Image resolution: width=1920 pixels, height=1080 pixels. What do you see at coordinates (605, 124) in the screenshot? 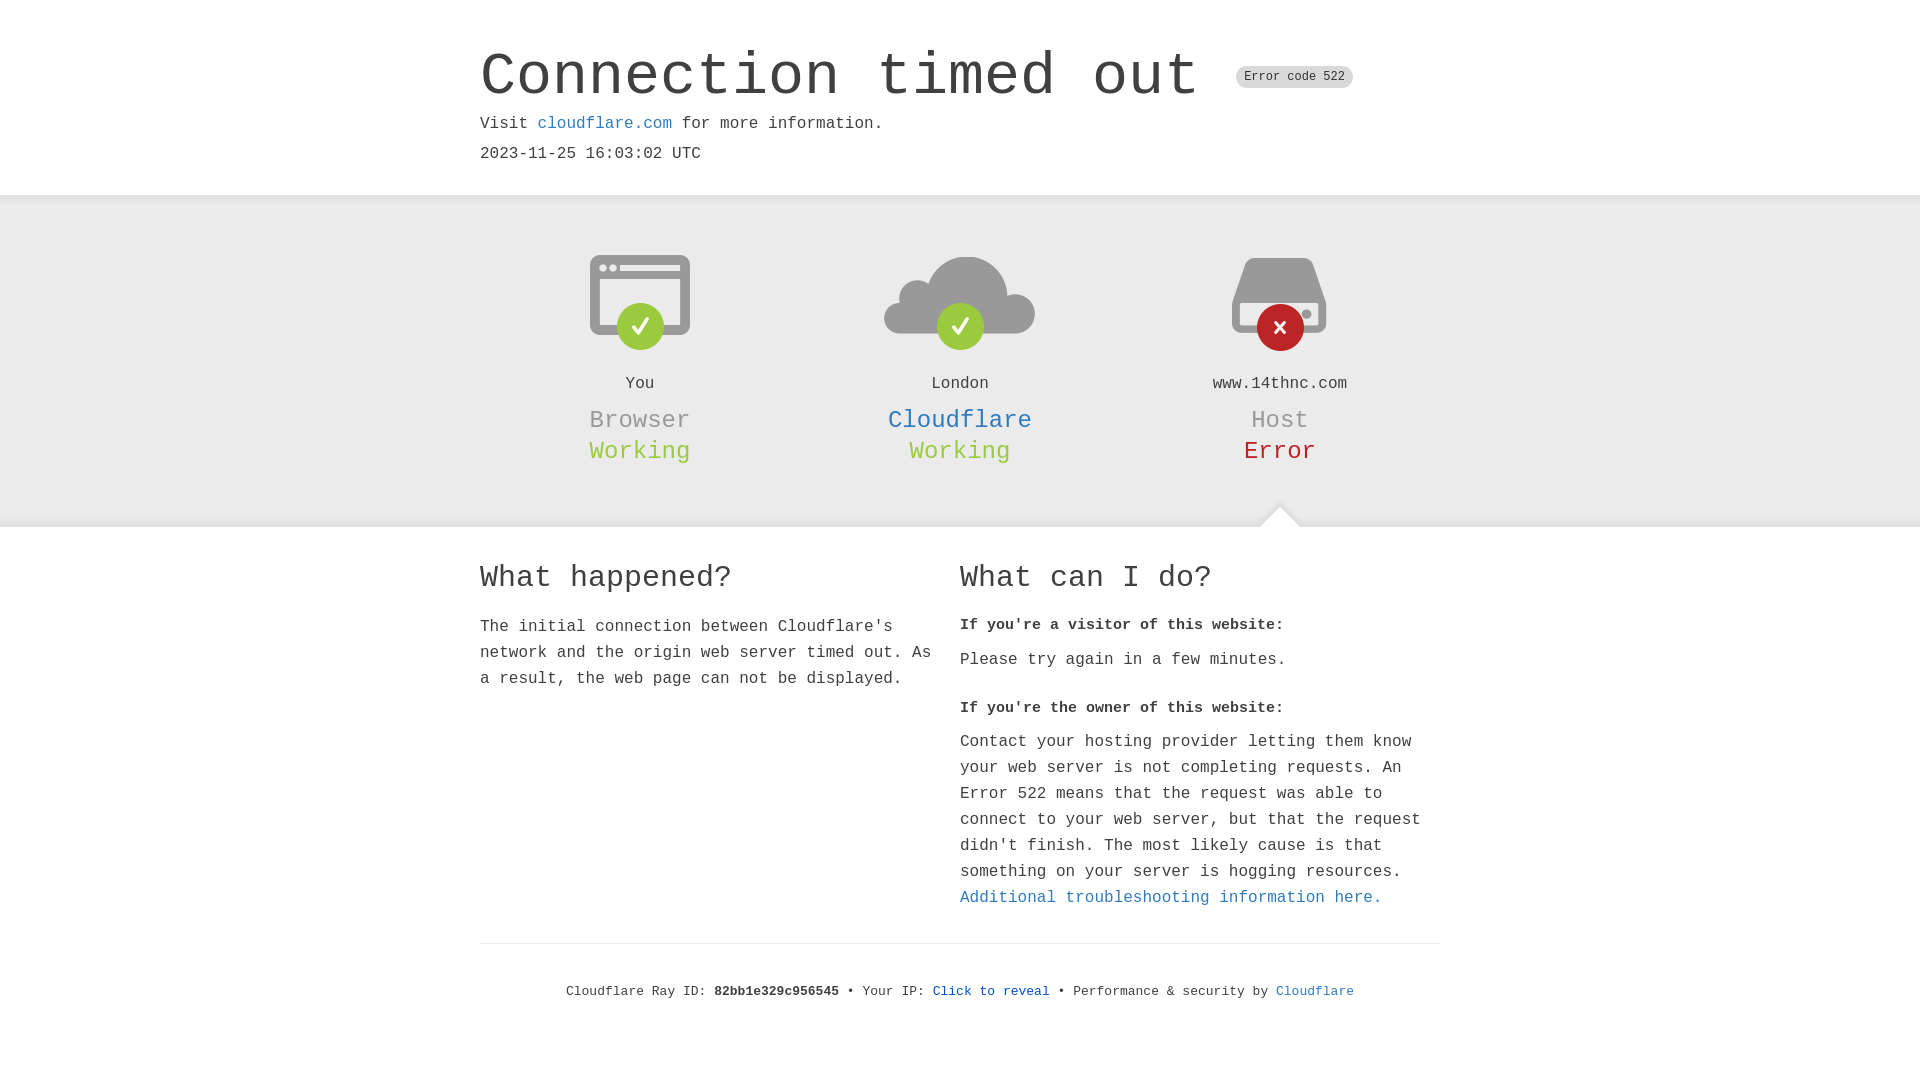
I see `cloudflare.com` at bounding box center [605, 124].